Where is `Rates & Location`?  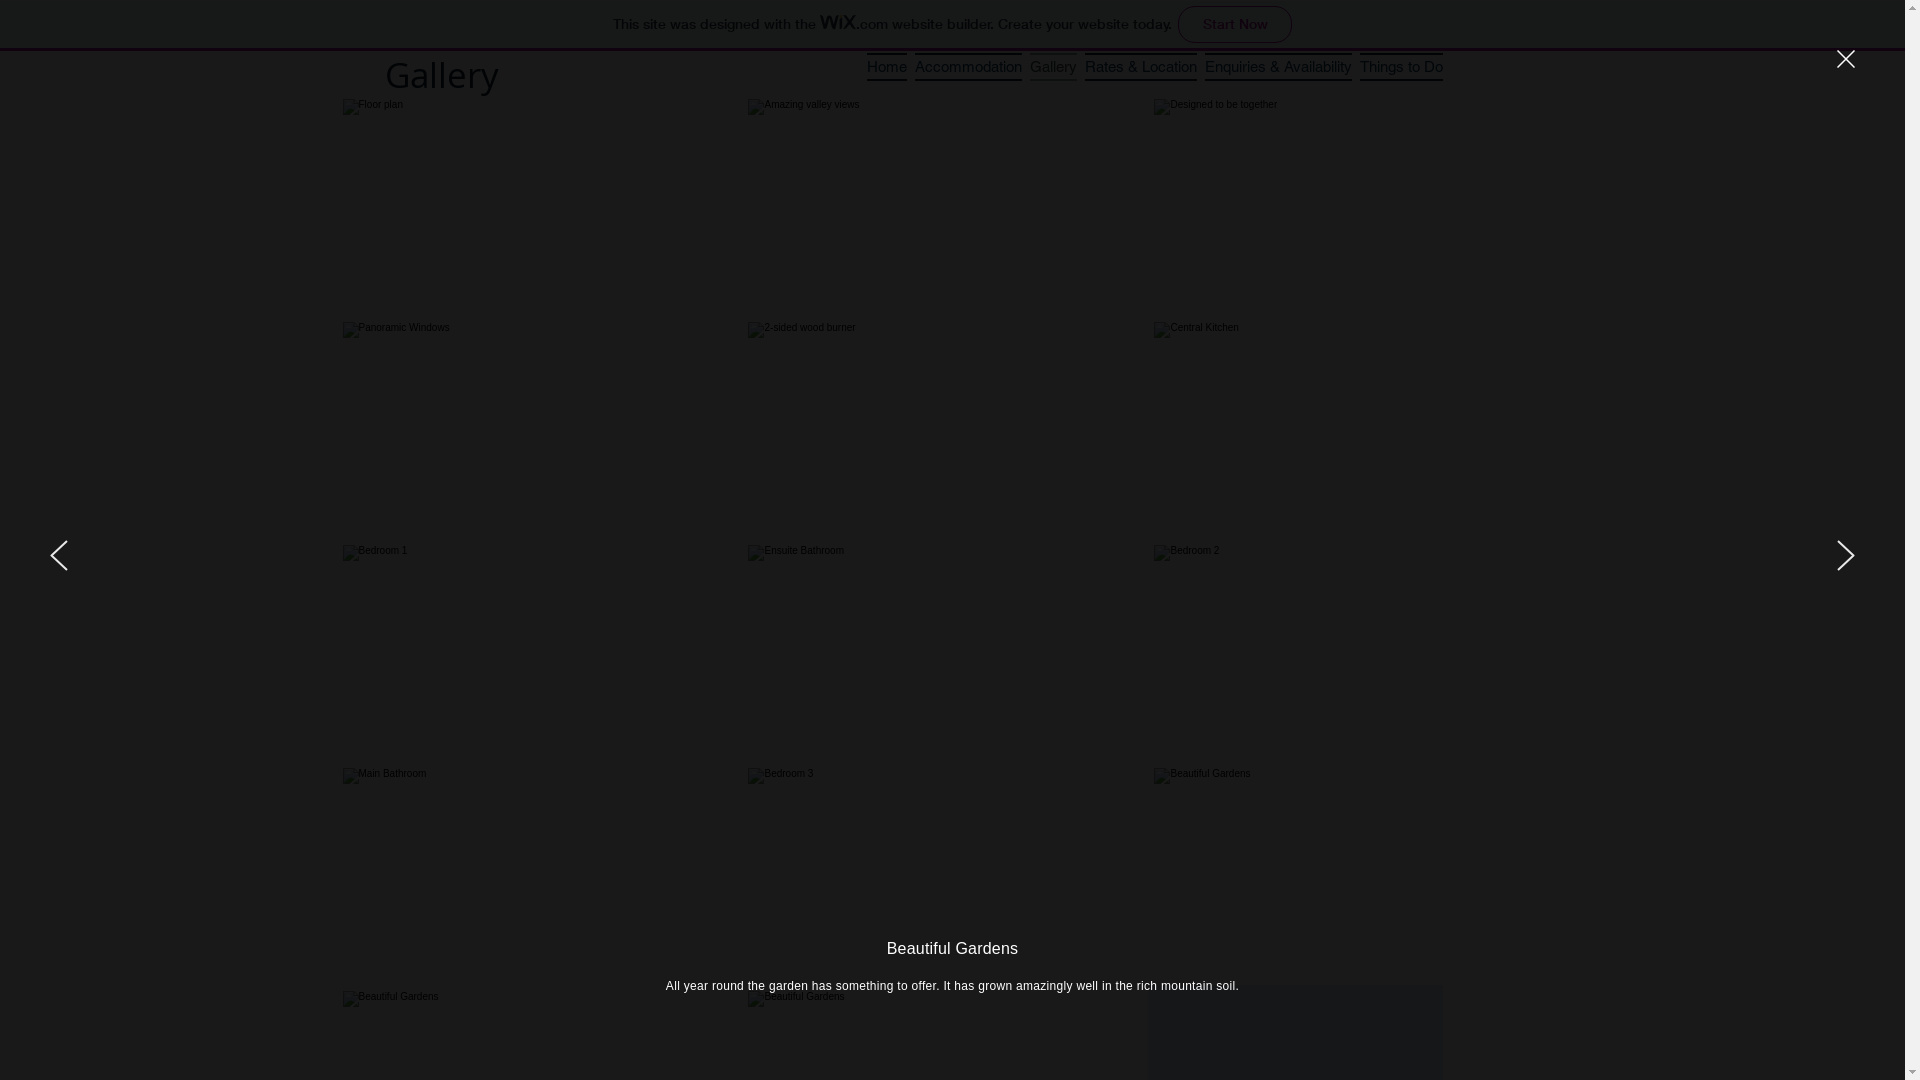 Rates & Location is located at coordinates (1140, 66).